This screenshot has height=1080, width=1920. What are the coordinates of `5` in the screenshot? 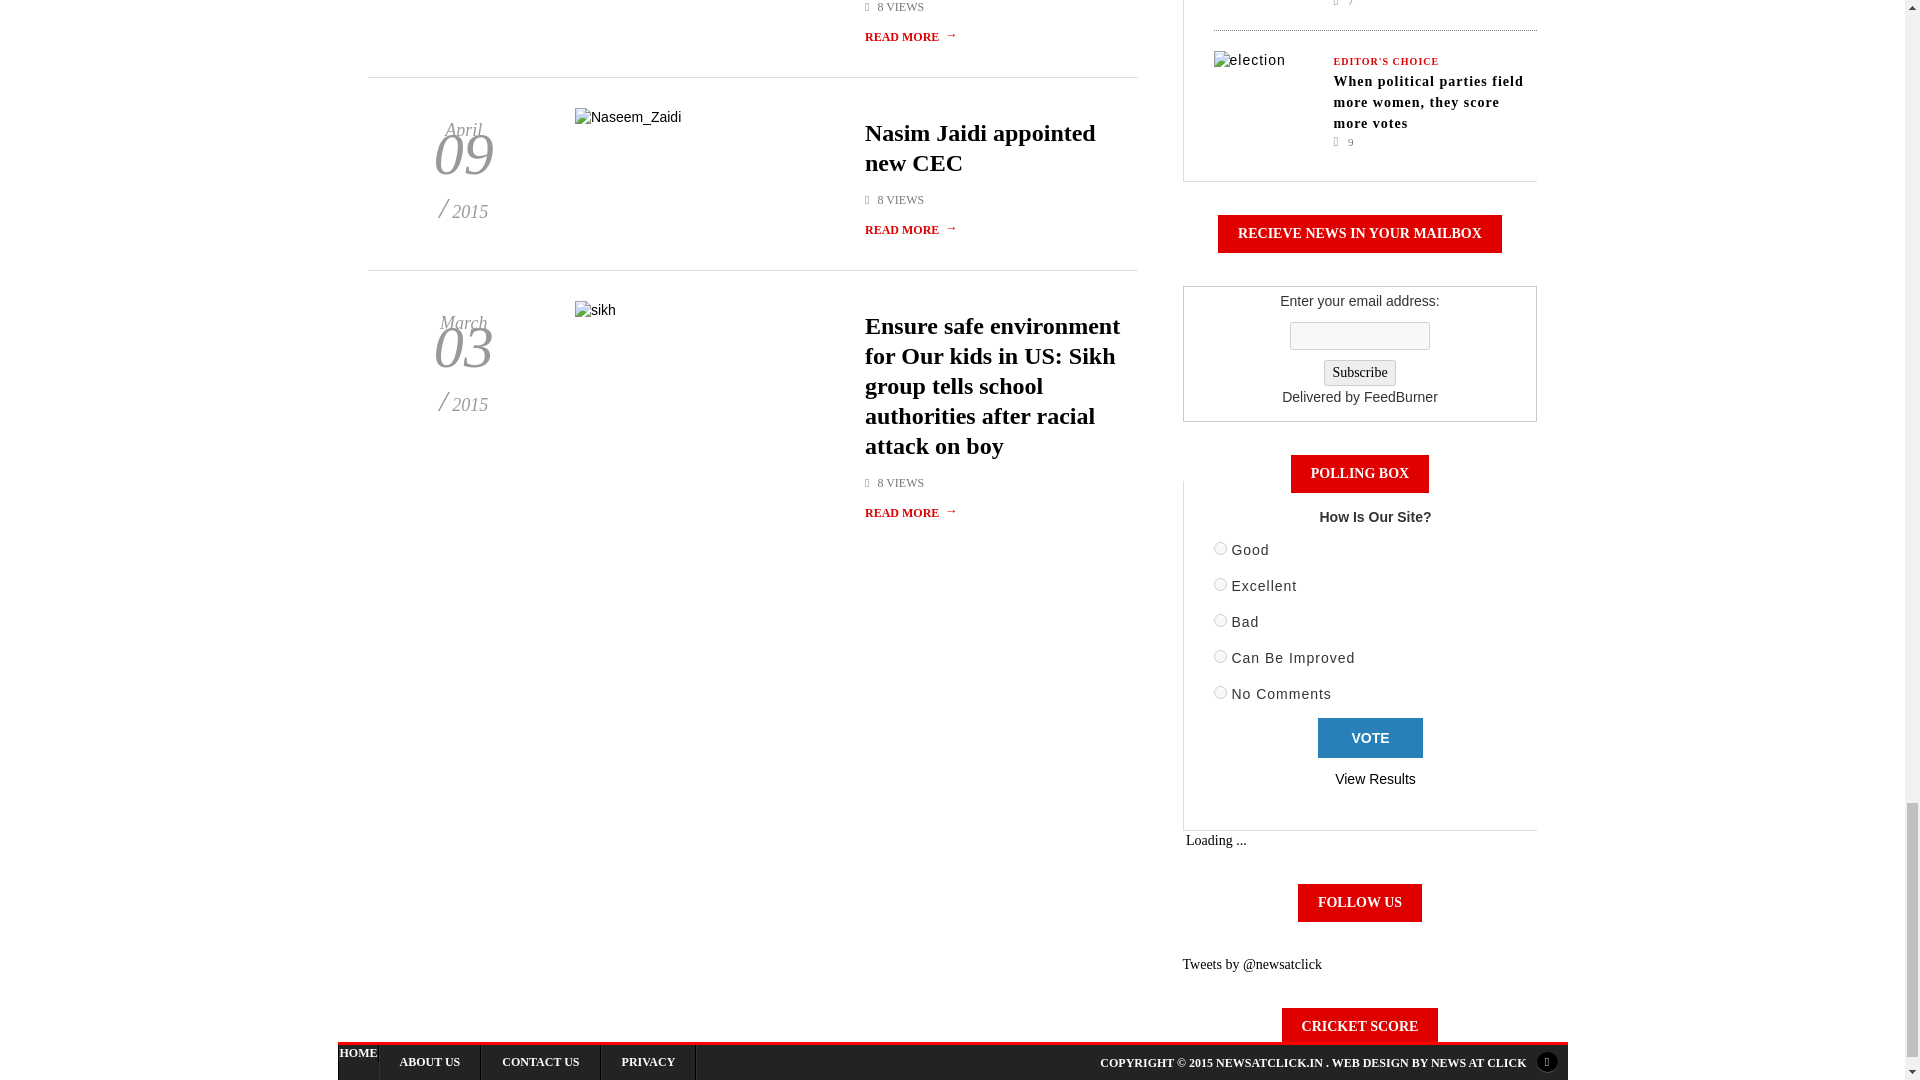 It's located at (1220, 692).